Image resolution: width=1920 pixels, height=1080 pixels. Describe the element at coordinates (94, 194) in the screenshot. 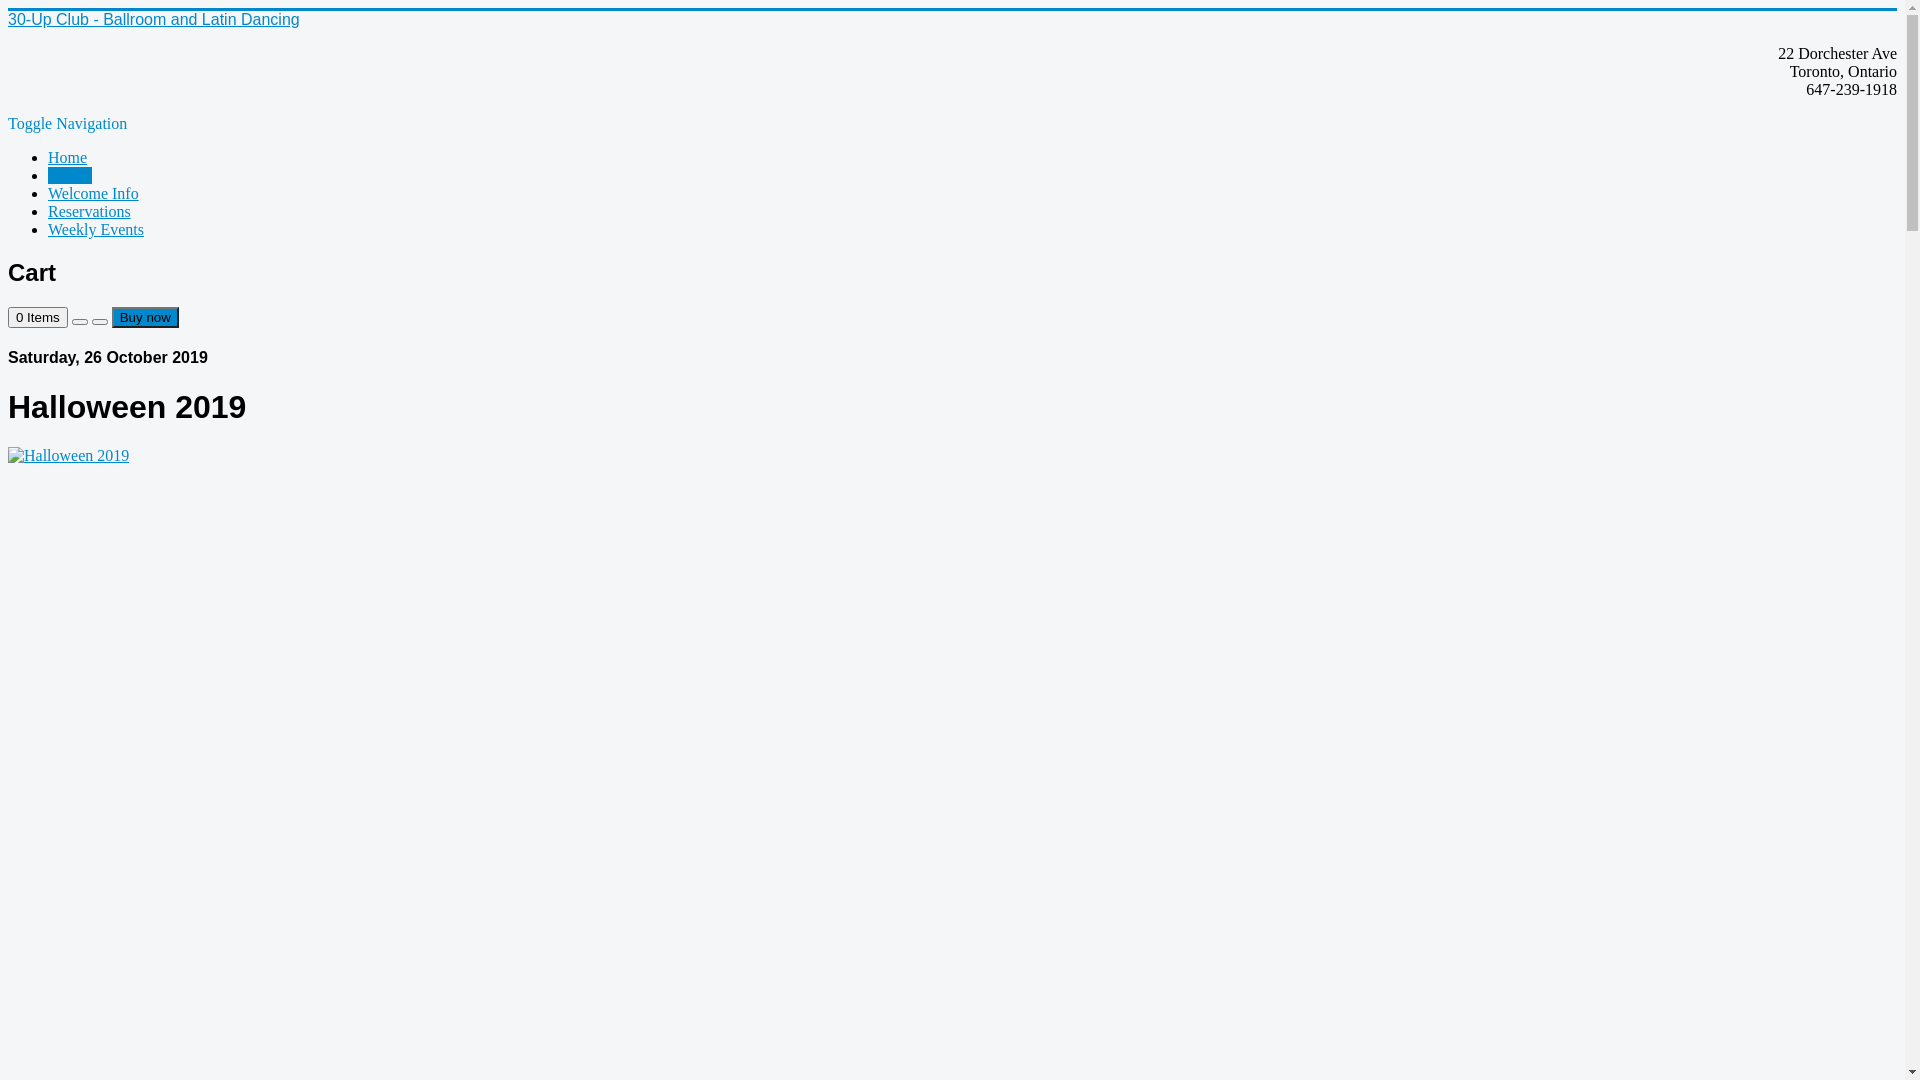

I see `Welcome Info` at that location.